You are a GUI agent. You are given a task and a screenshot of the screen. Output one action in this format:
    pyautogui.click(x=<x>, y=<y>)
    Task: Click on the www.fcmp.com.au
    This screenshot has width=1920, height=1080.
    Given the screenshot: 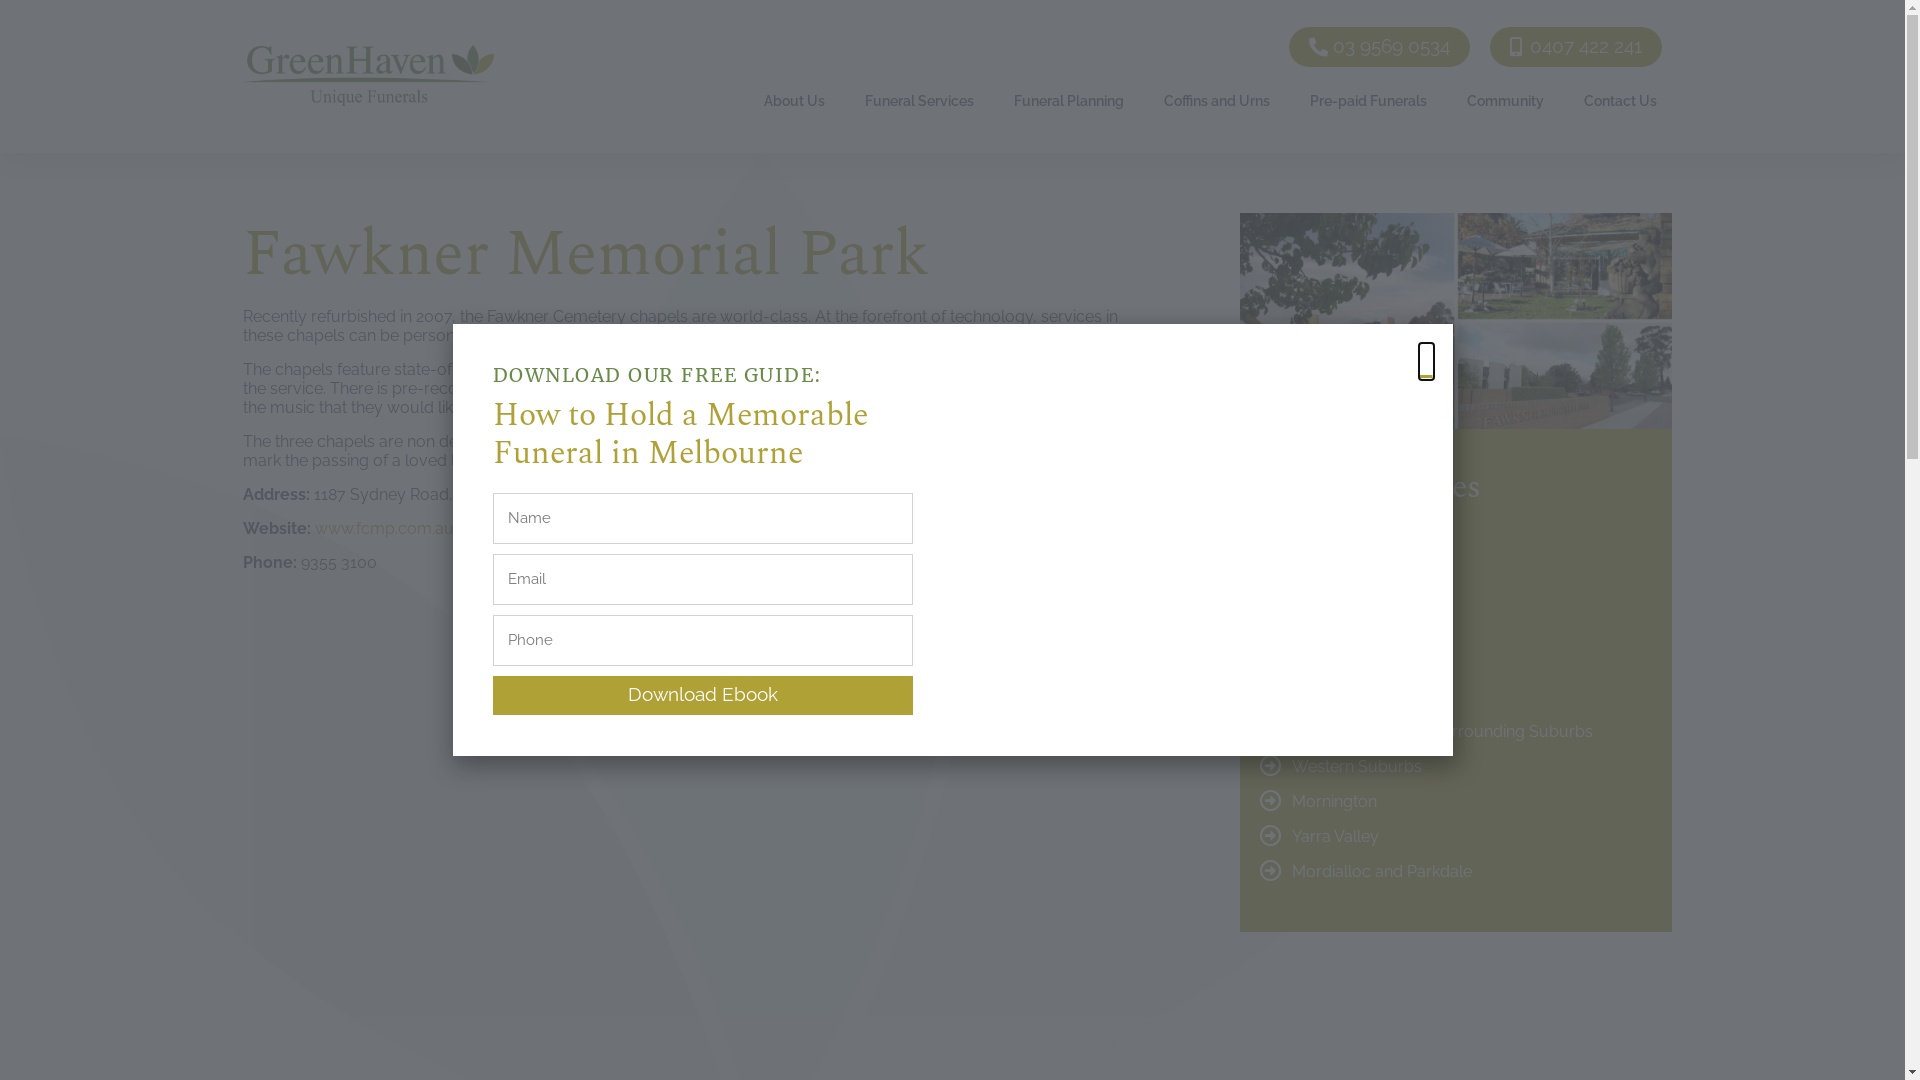 What is the action you would take?
    pyautogui.click(x=384, y=528)
    